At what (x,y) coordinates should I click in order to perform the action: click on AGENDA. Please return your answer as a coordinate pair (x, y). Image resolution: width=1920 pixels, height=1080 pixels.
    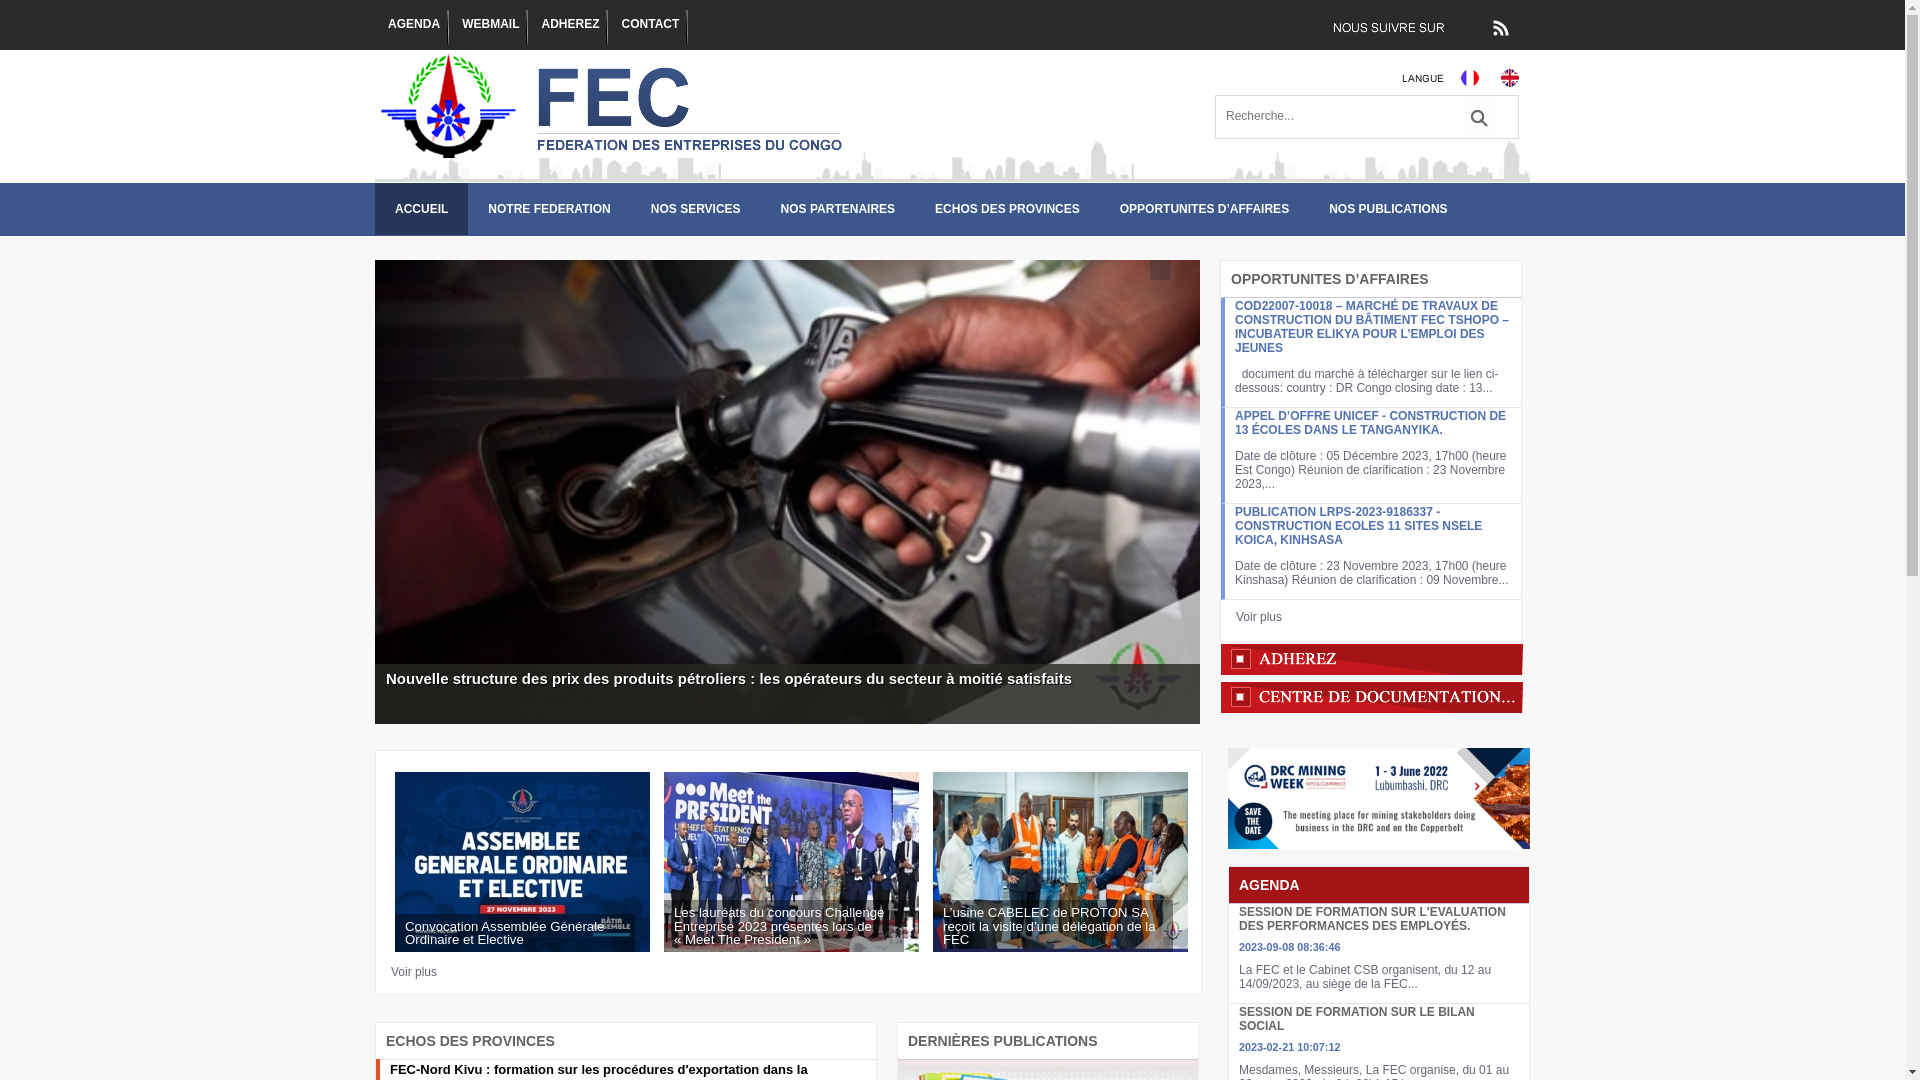
    Looking at the image, I should click on (412, 27).